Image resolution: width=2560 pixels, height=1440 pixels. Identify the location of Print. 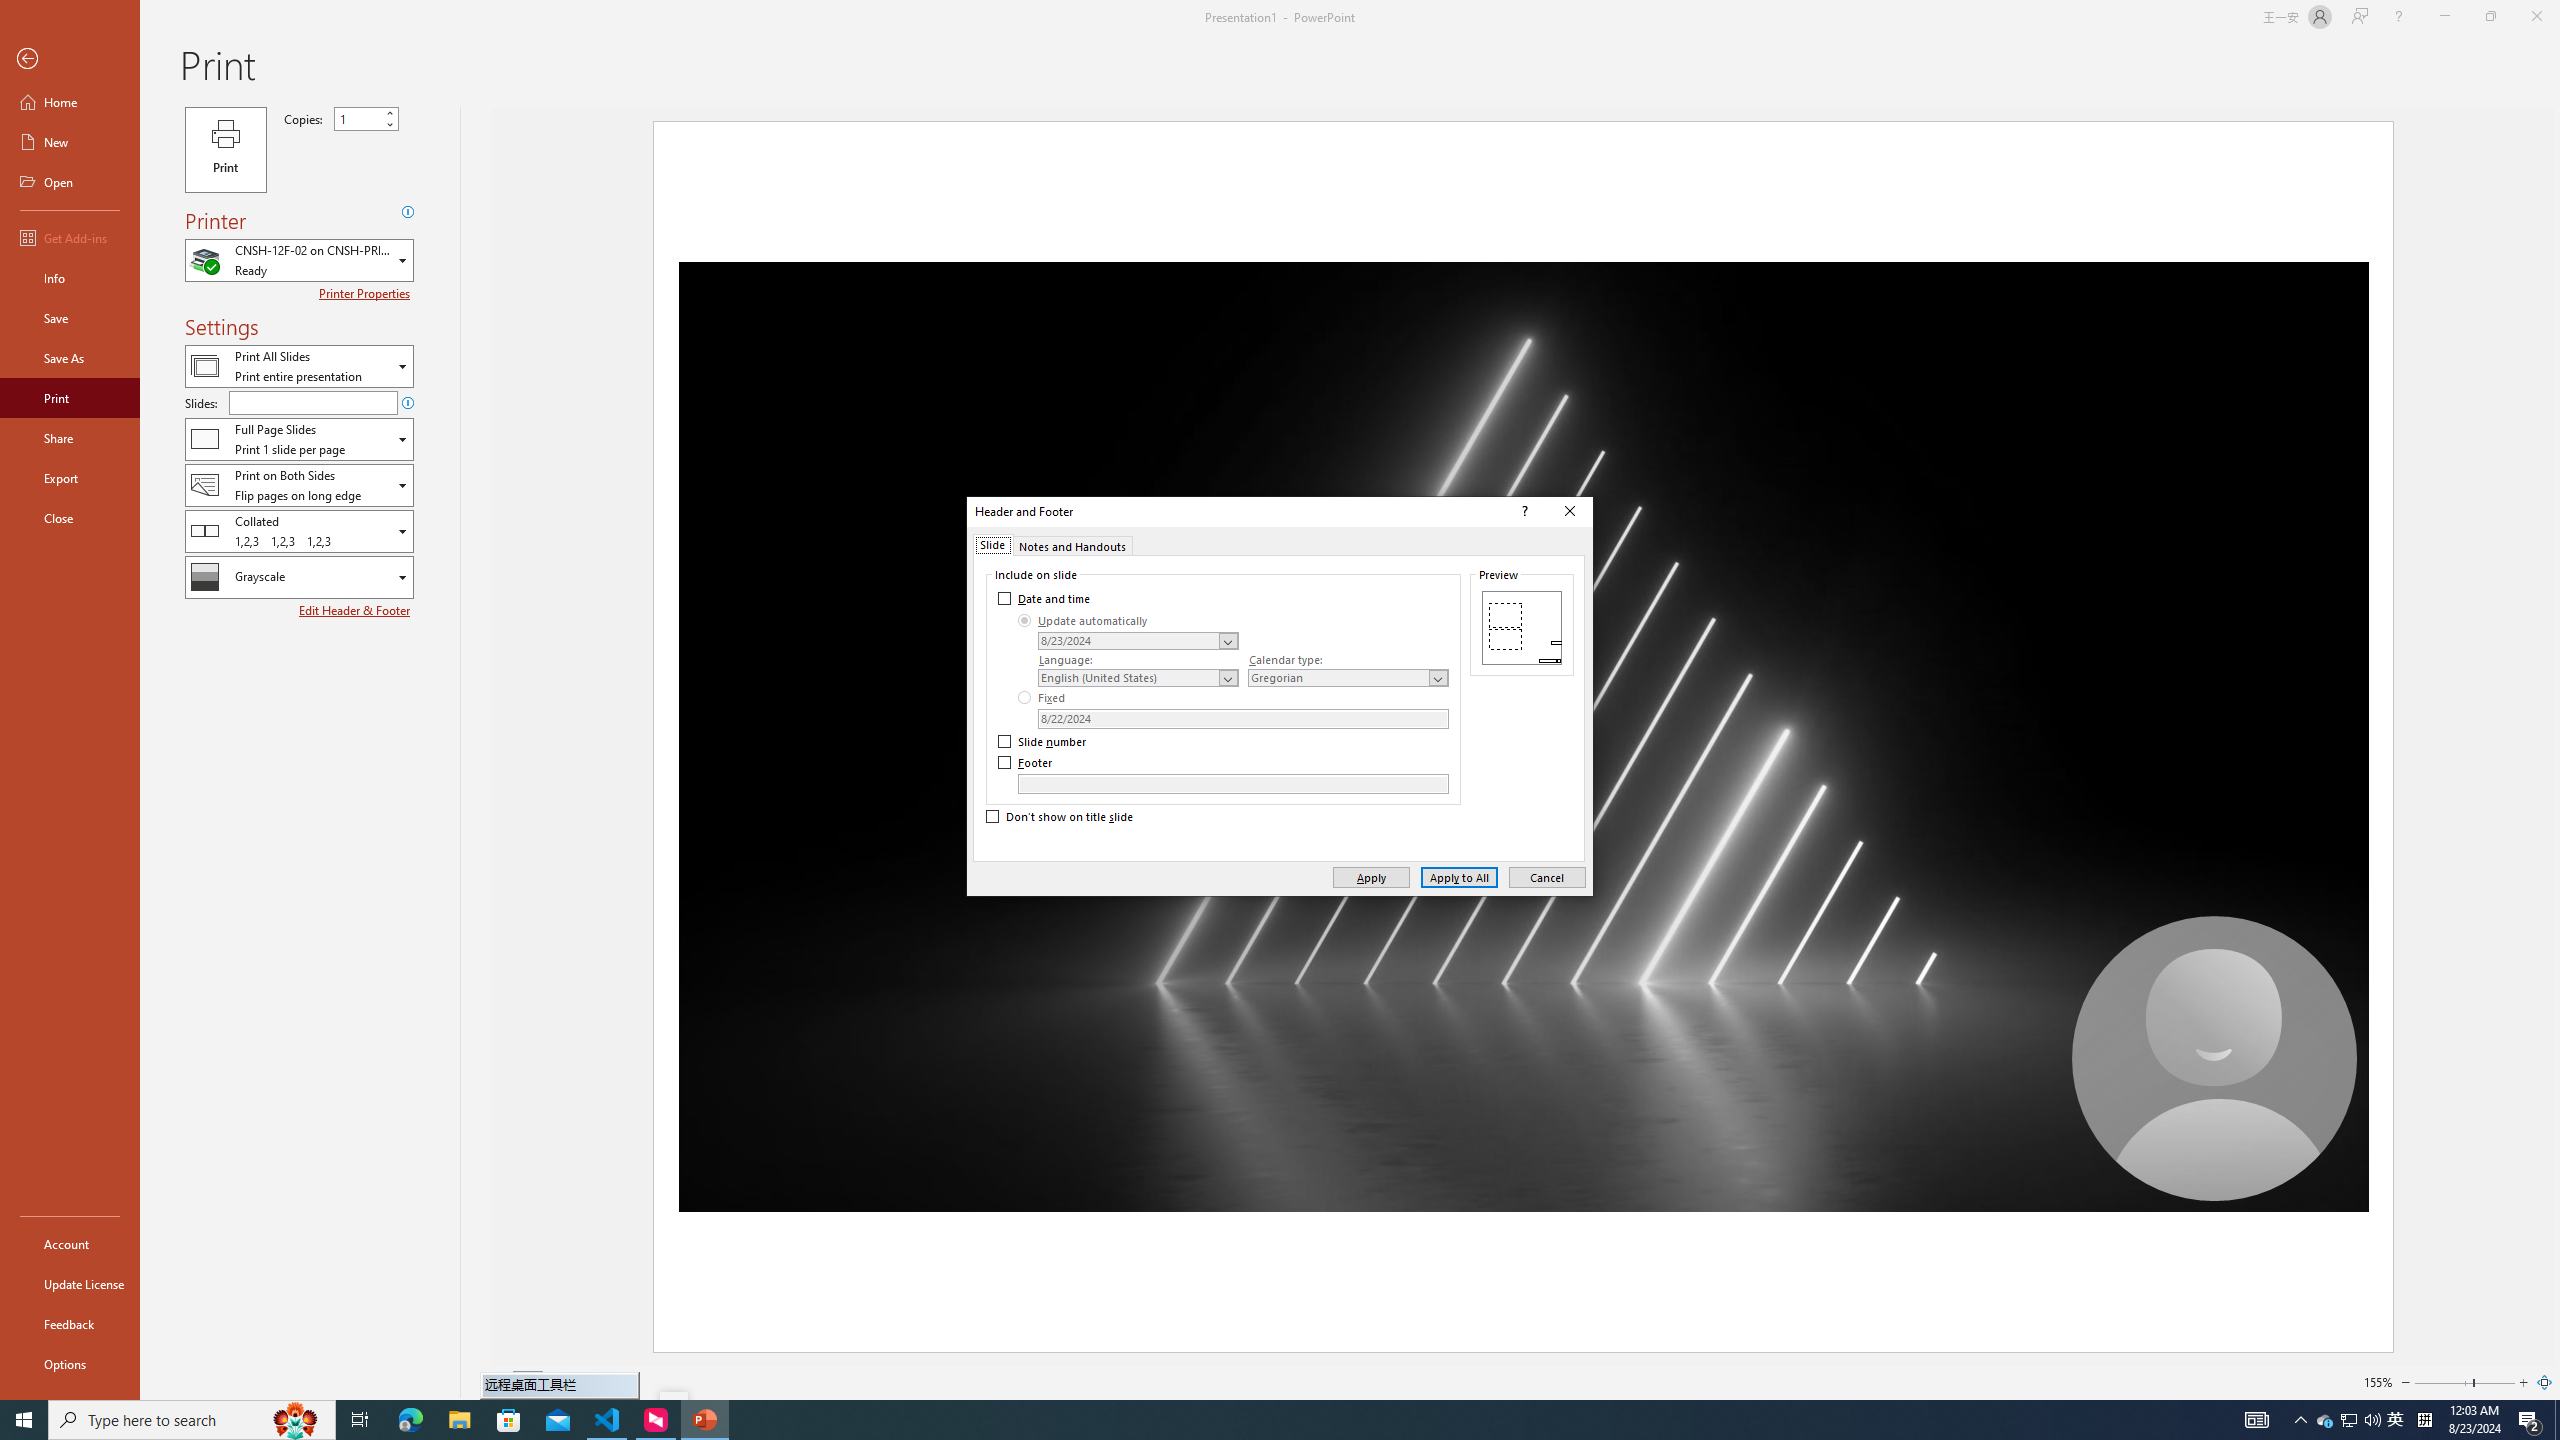
(225, 149).